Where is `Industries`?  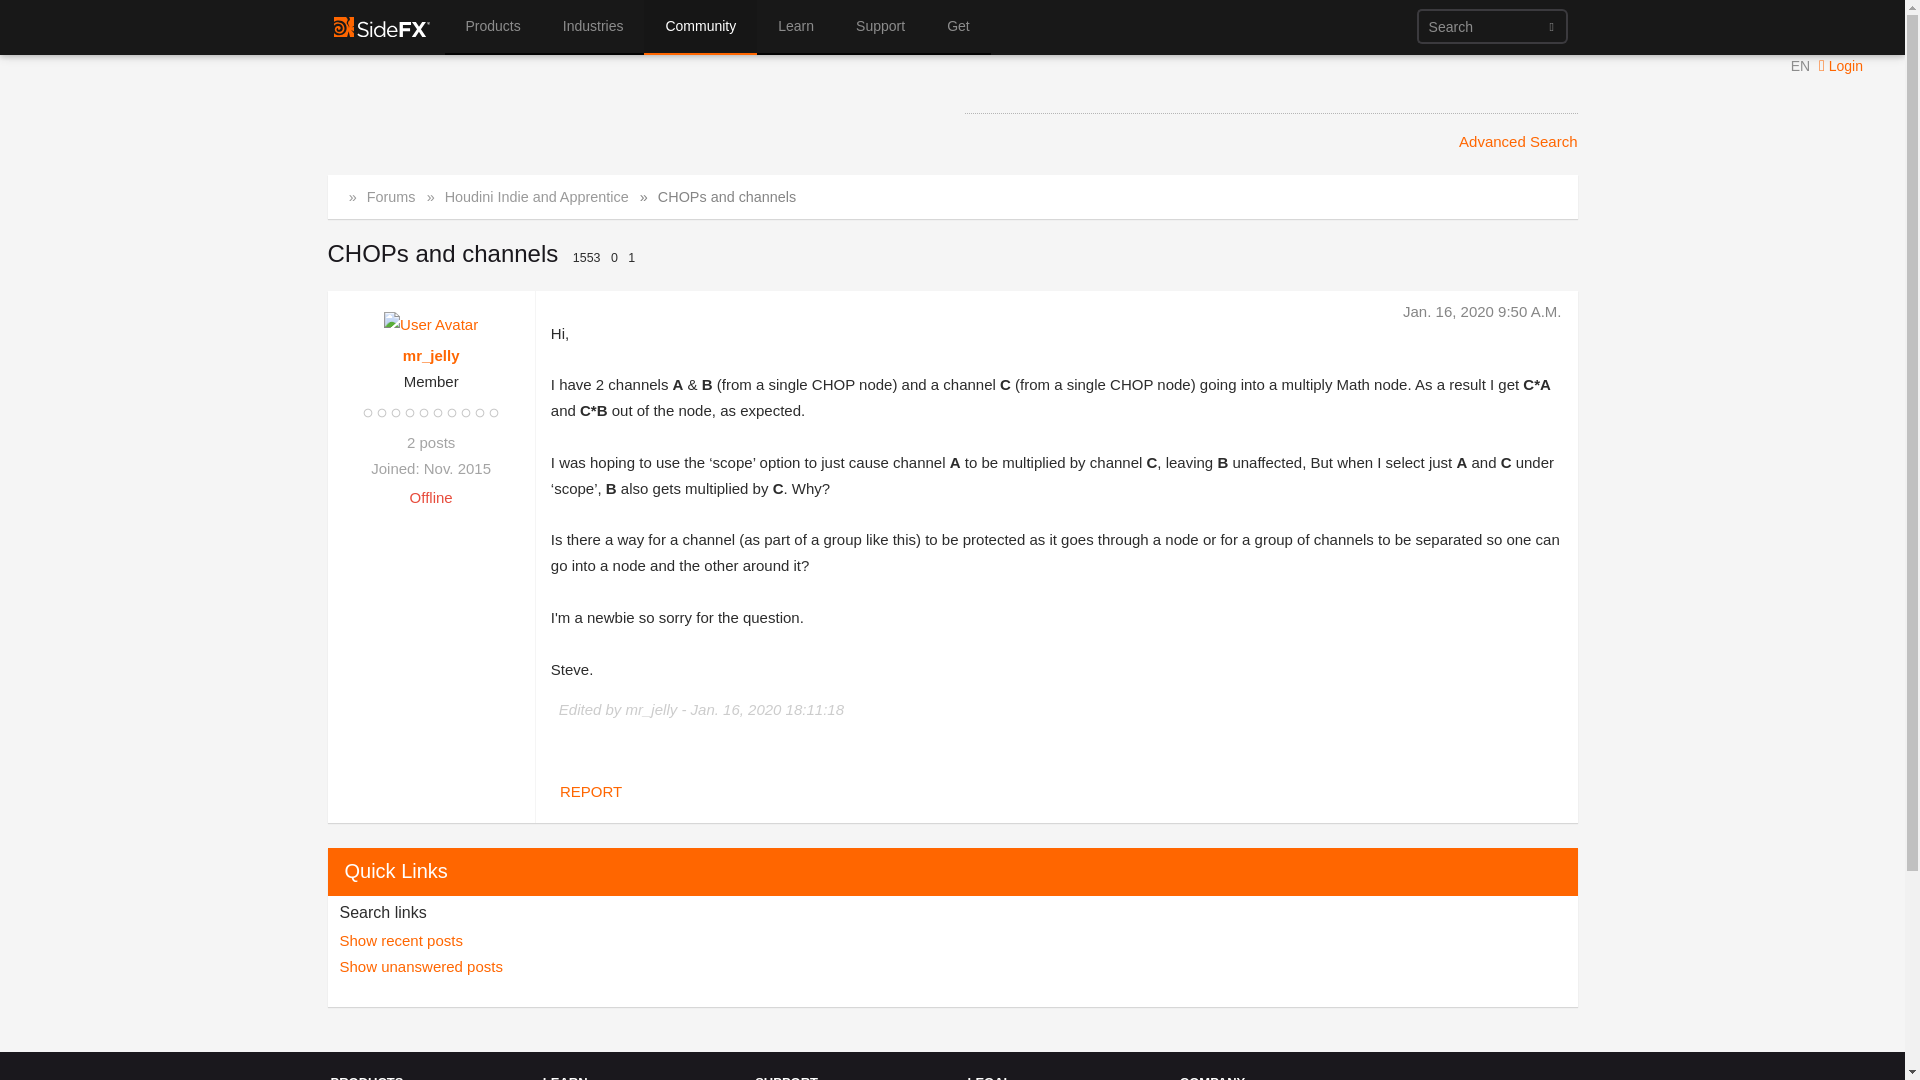 Industries is located at coordinates (593, 28).